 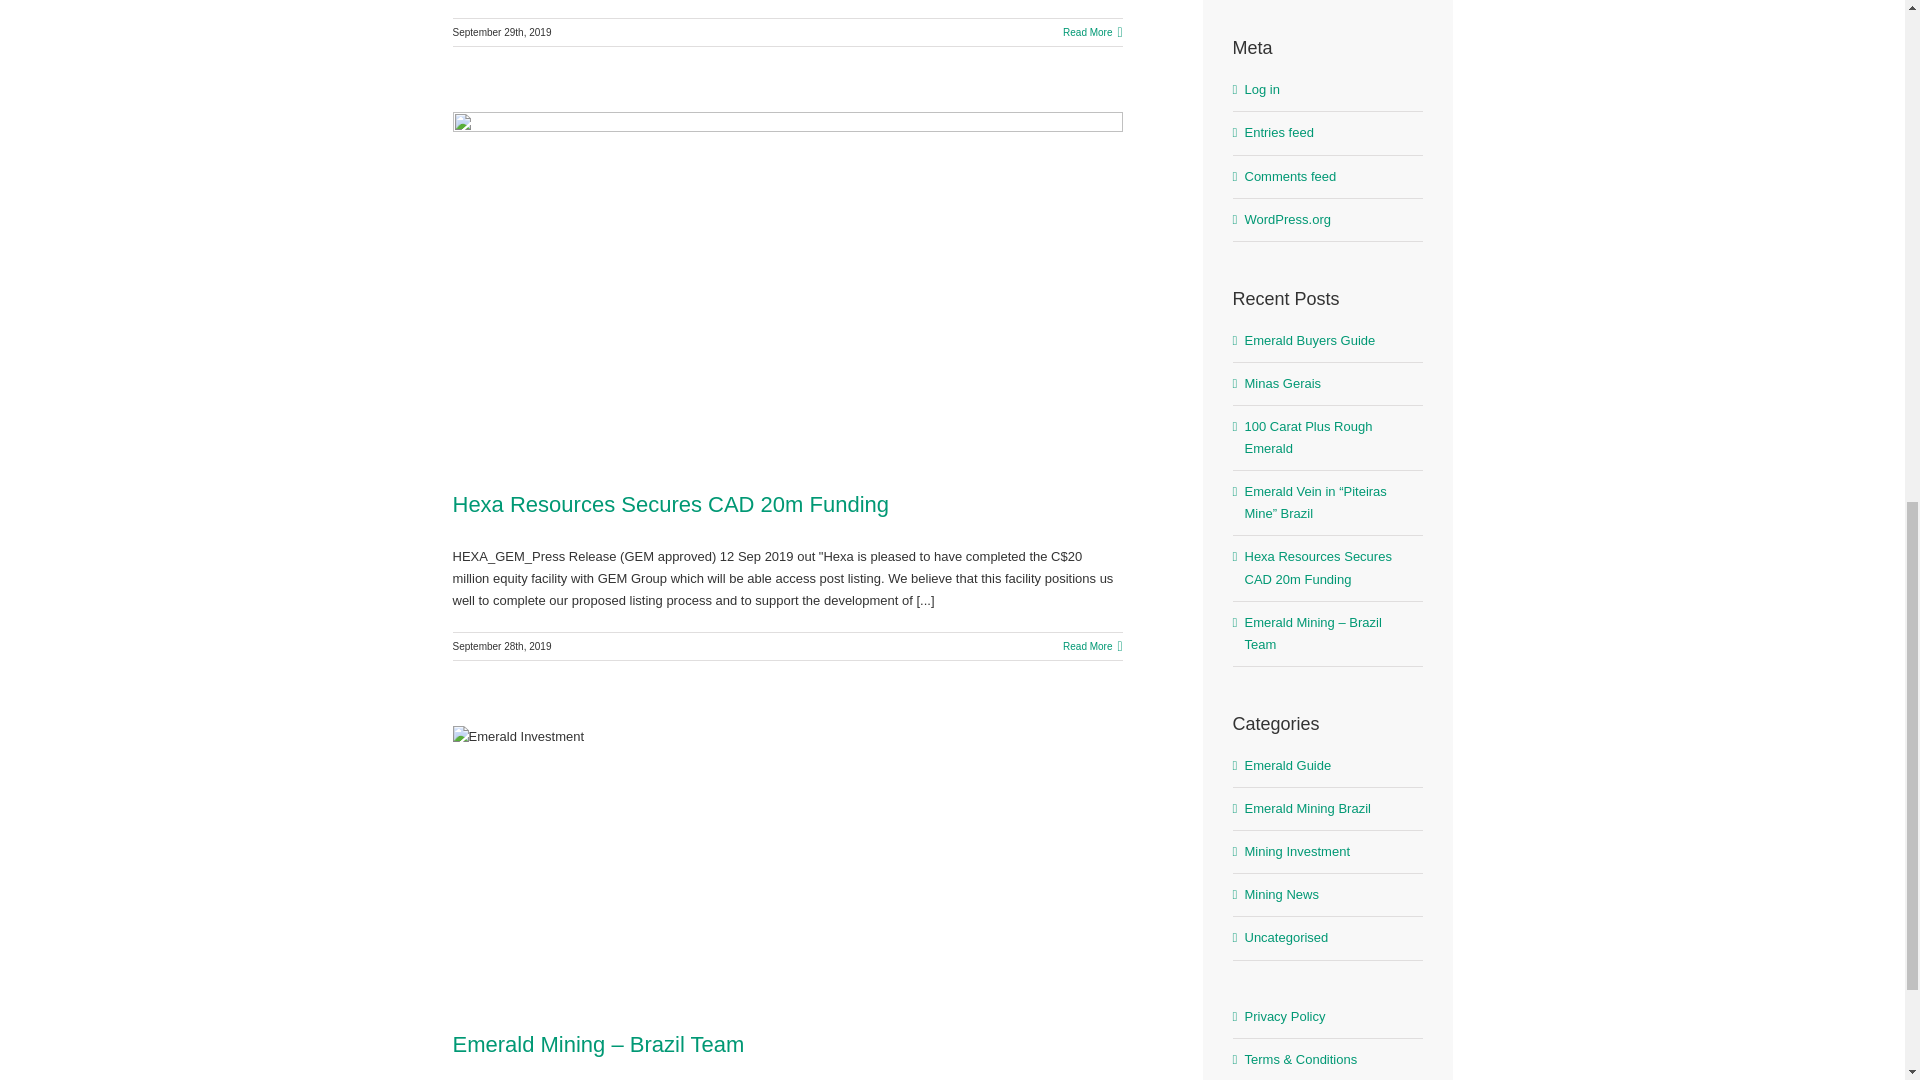 I want to click on Read More, so click(x=1087, y=646).